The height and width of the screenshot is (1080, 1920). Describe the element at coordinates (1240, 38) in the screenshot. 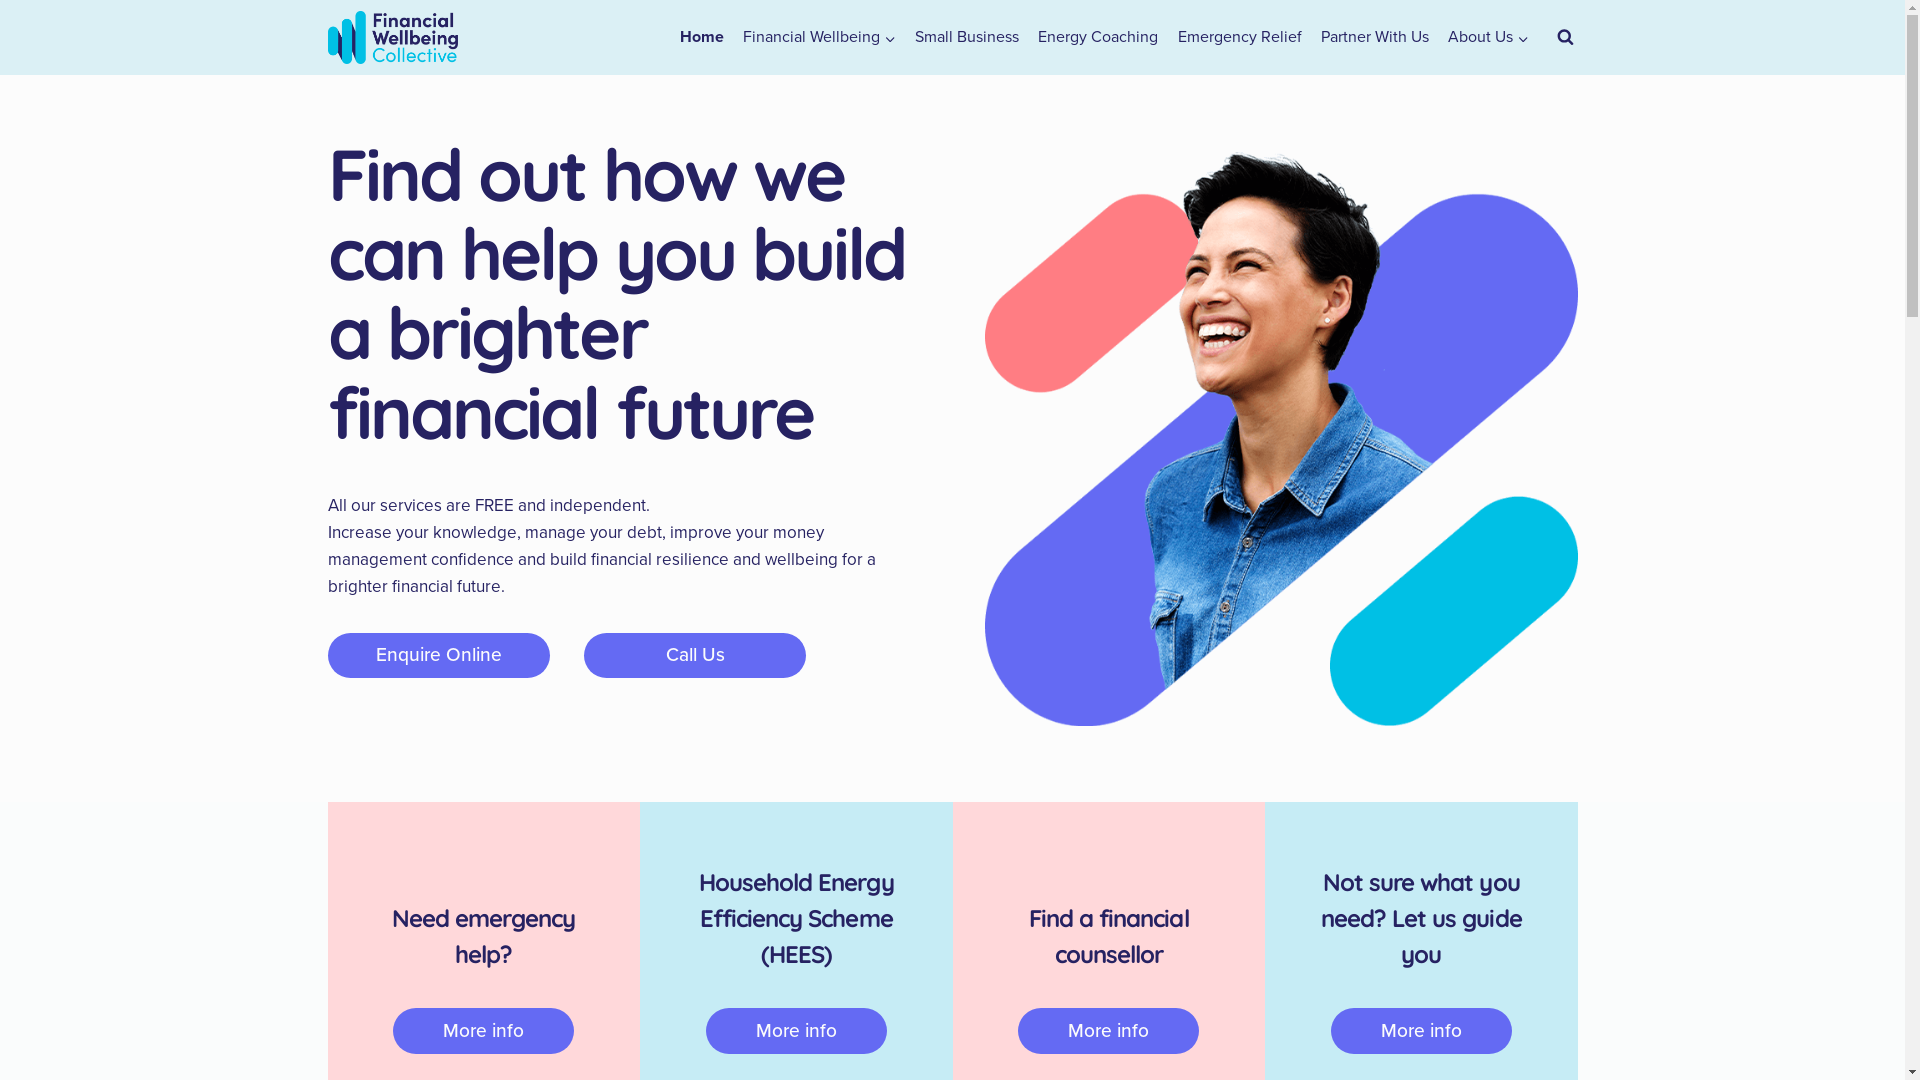

I see `Emergency Relief` at that location.